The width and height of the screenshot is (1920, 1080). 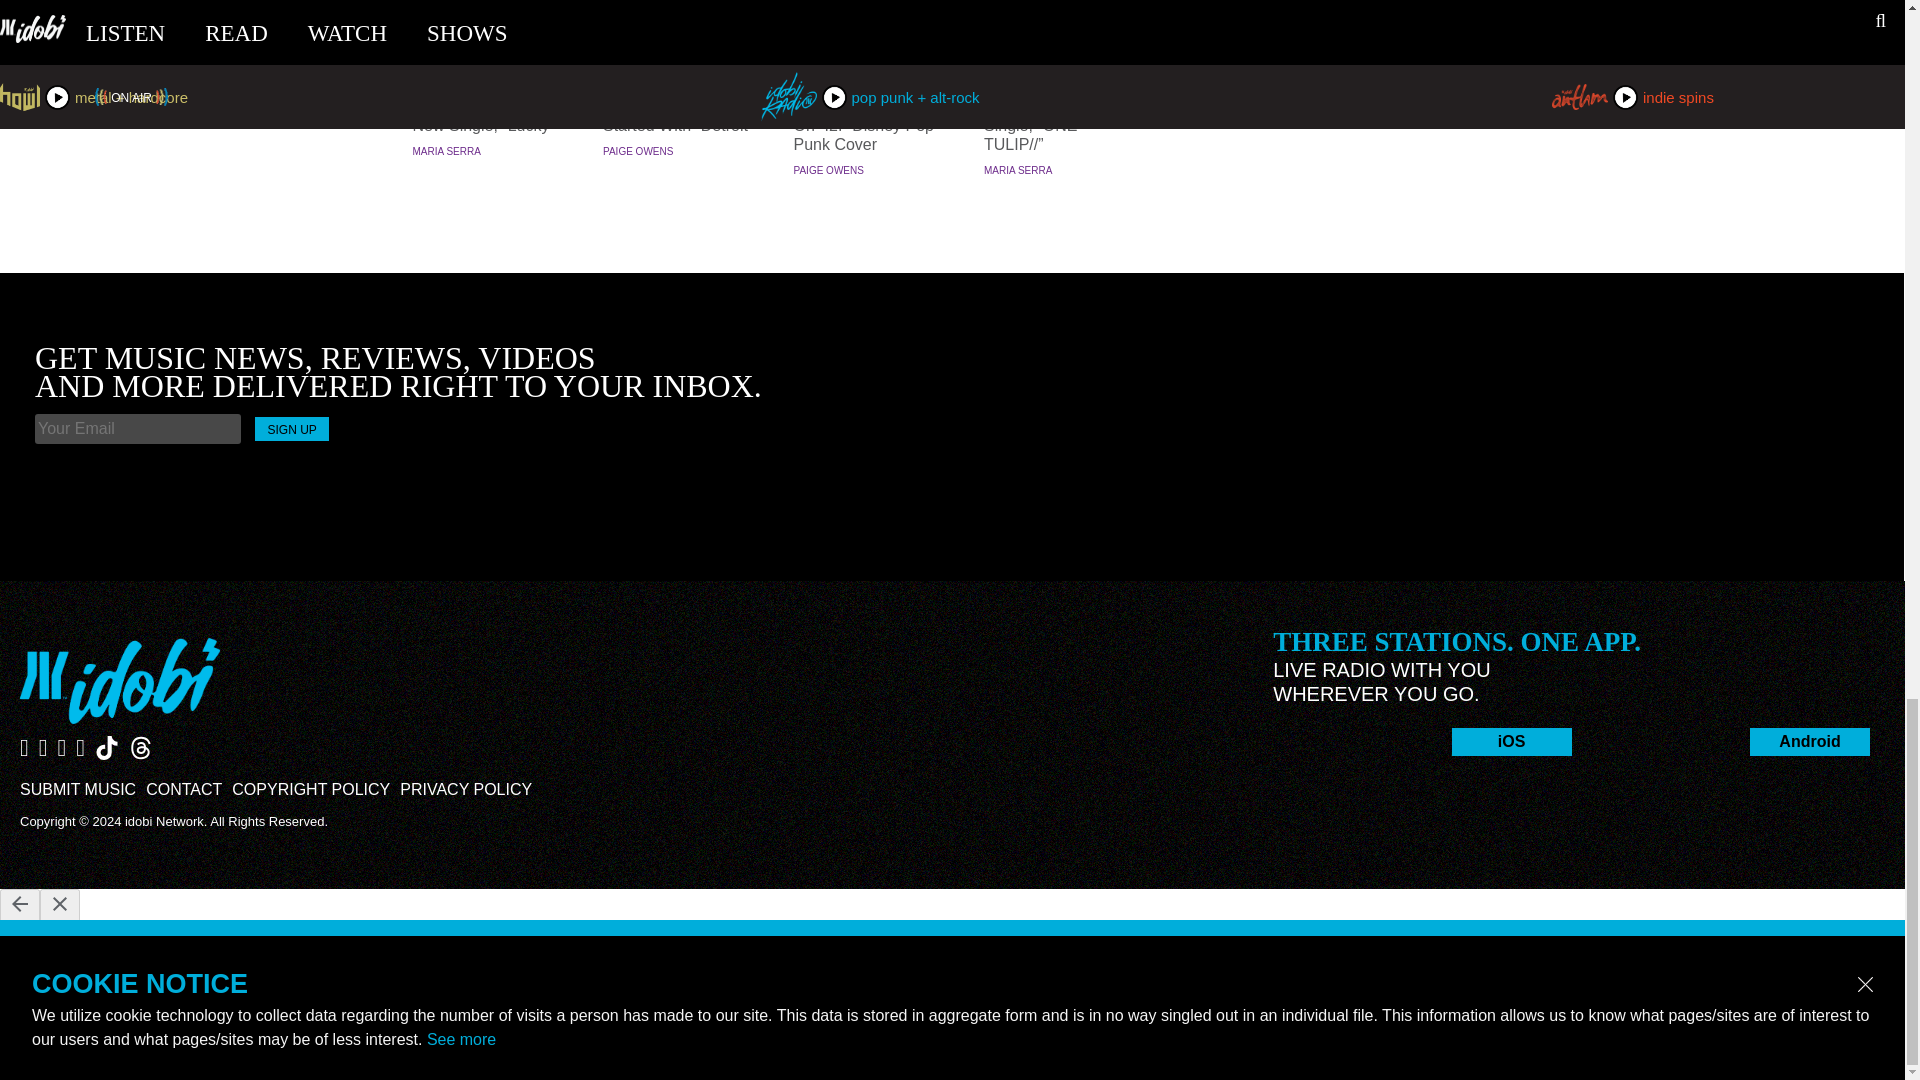 I want to click on NEWS, so click(x=680, y=66).